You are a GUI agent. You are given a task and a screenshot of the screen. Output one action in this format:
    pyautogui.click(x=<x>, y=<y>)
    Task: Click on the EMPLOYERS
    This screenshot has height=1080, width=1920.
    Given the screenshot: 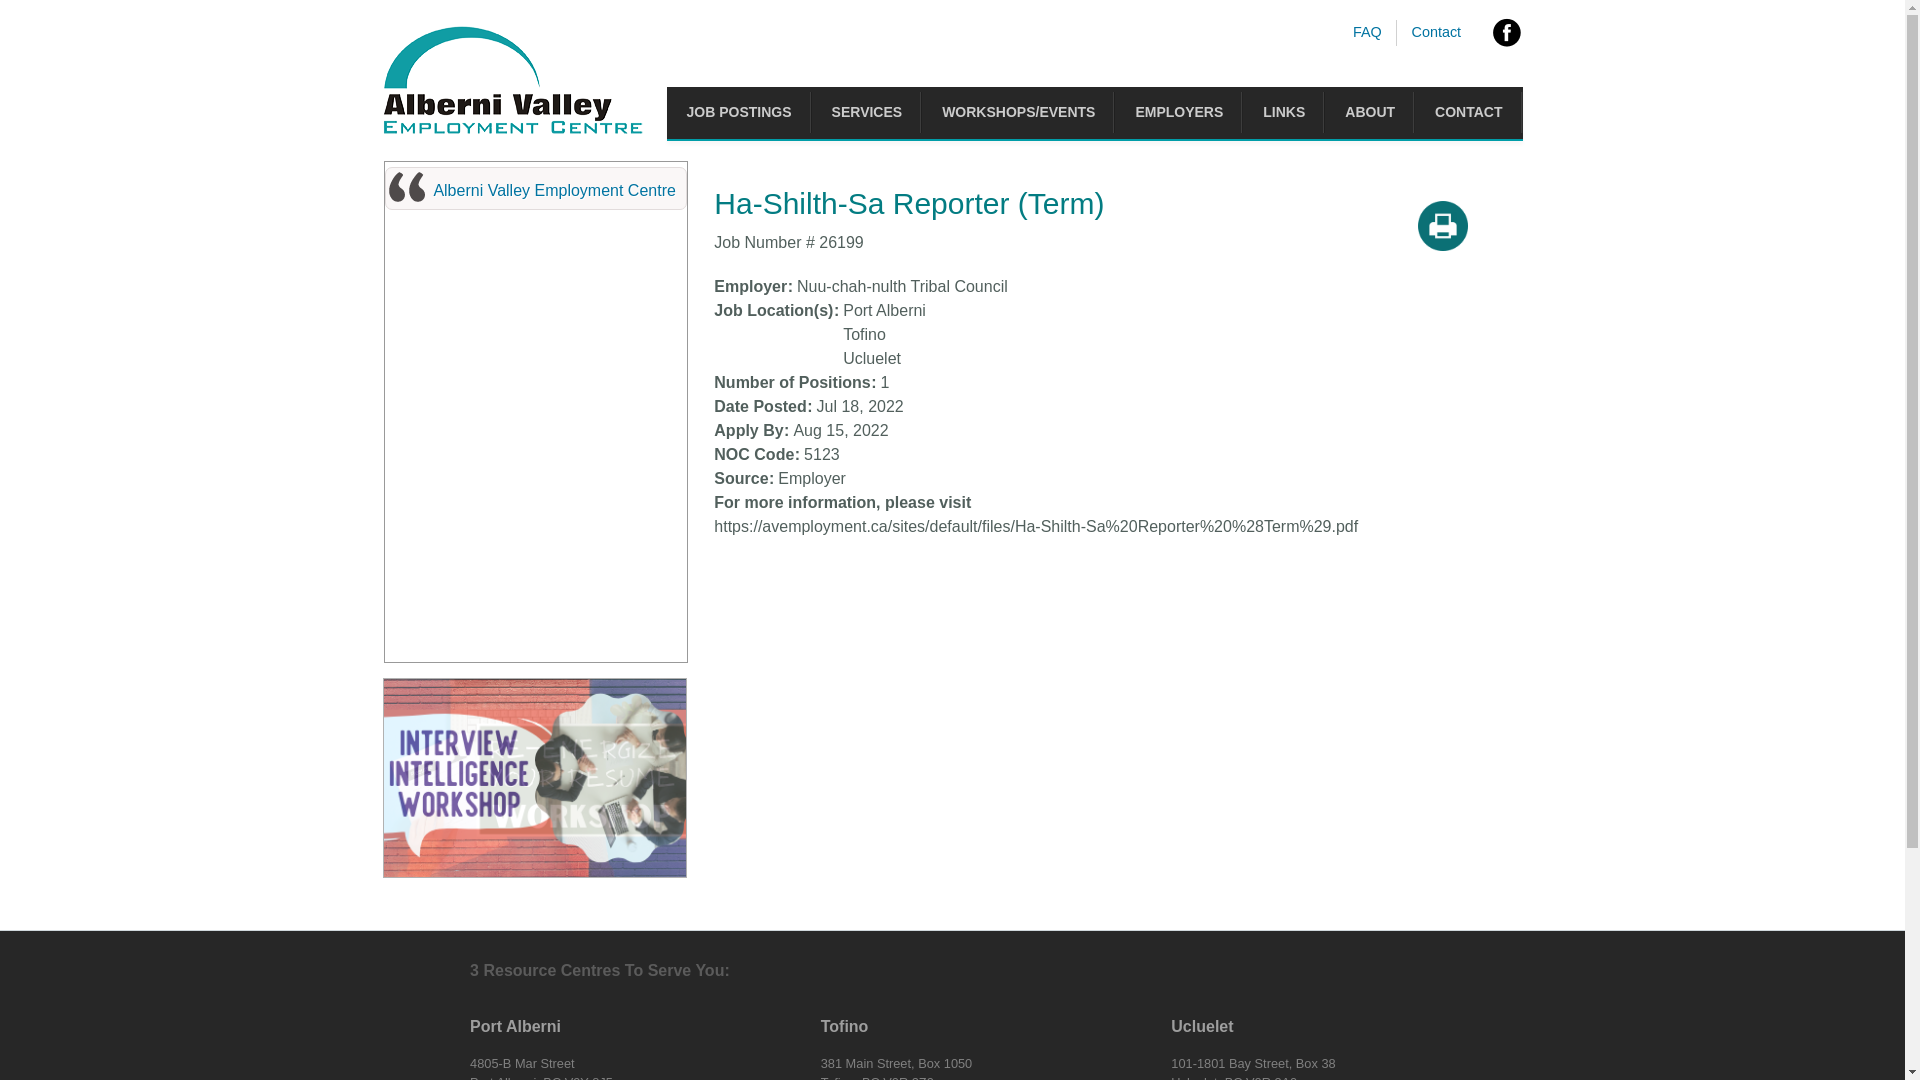 What is the action you would take?
    pyautogui.click(x=1179, y=113)
    